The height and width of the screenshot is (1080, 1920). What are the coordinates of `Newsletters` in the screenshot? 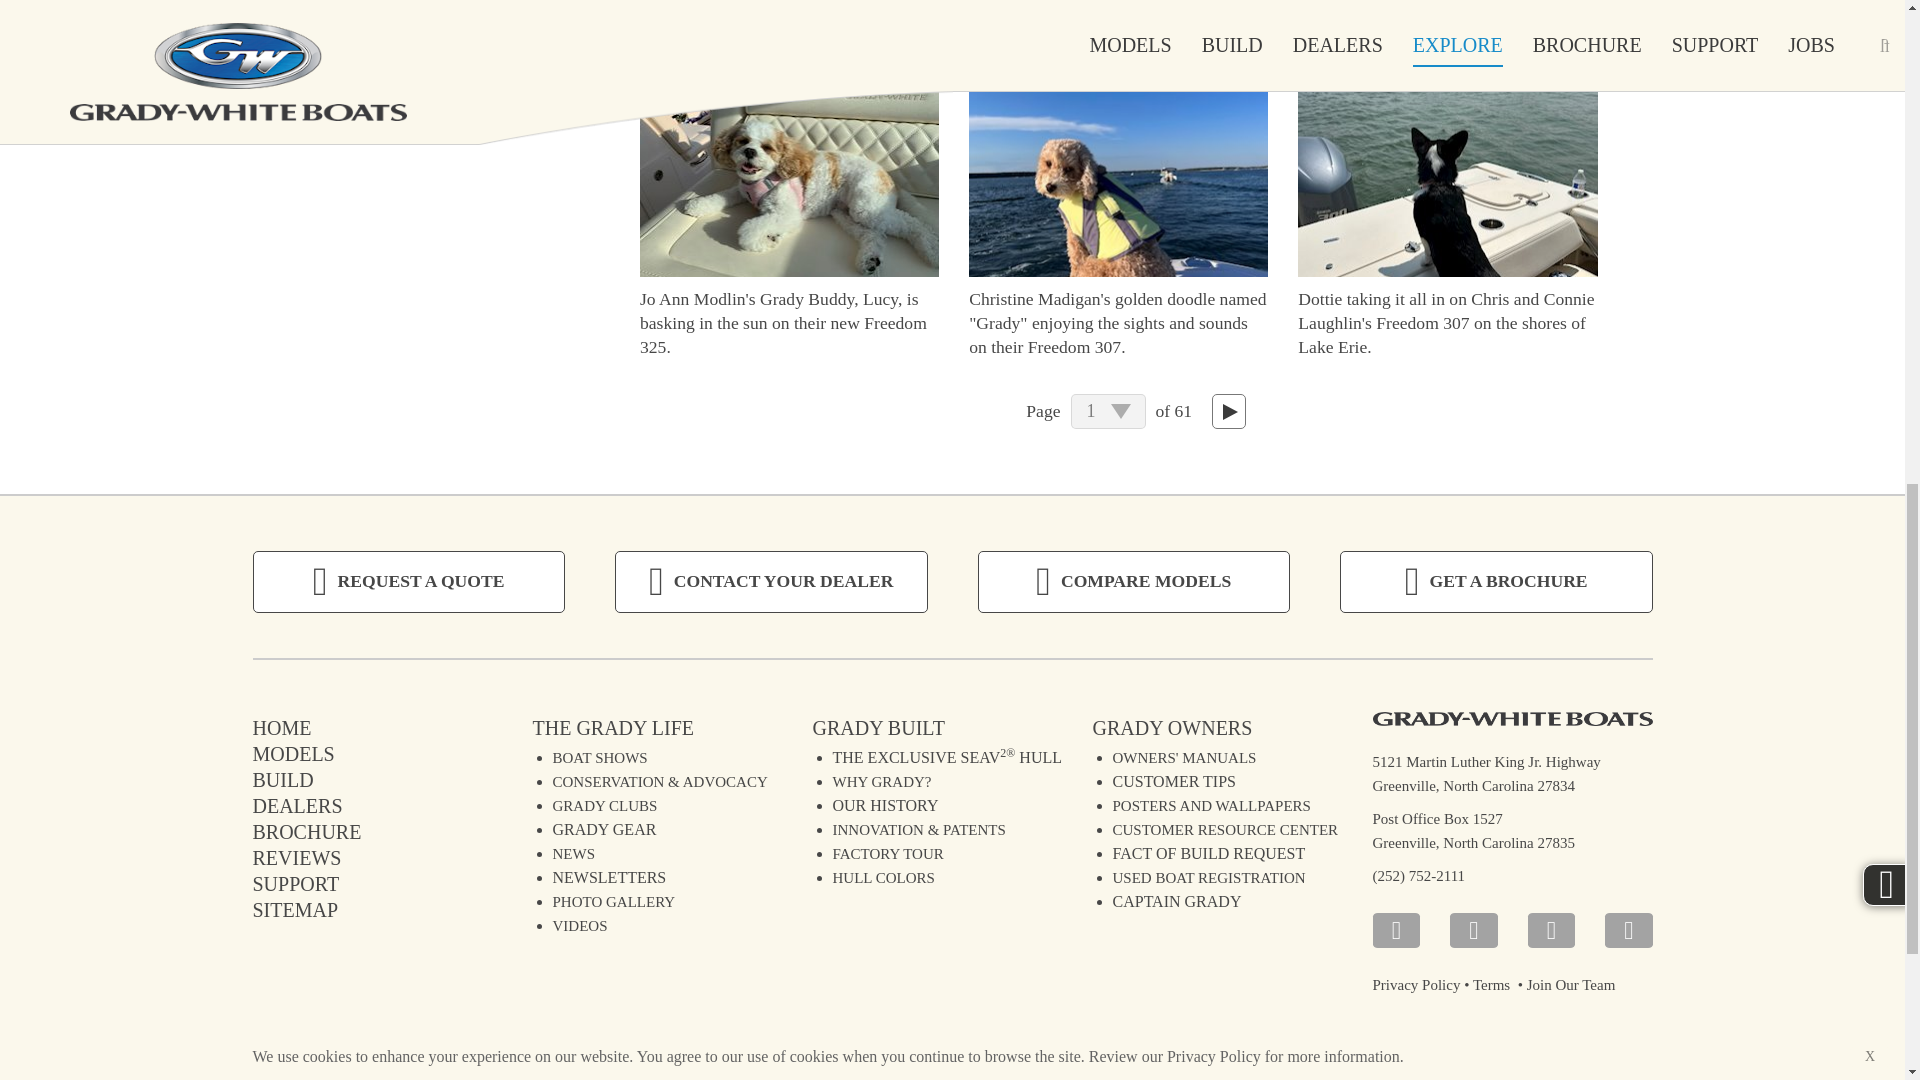 It's located at (609, 876).